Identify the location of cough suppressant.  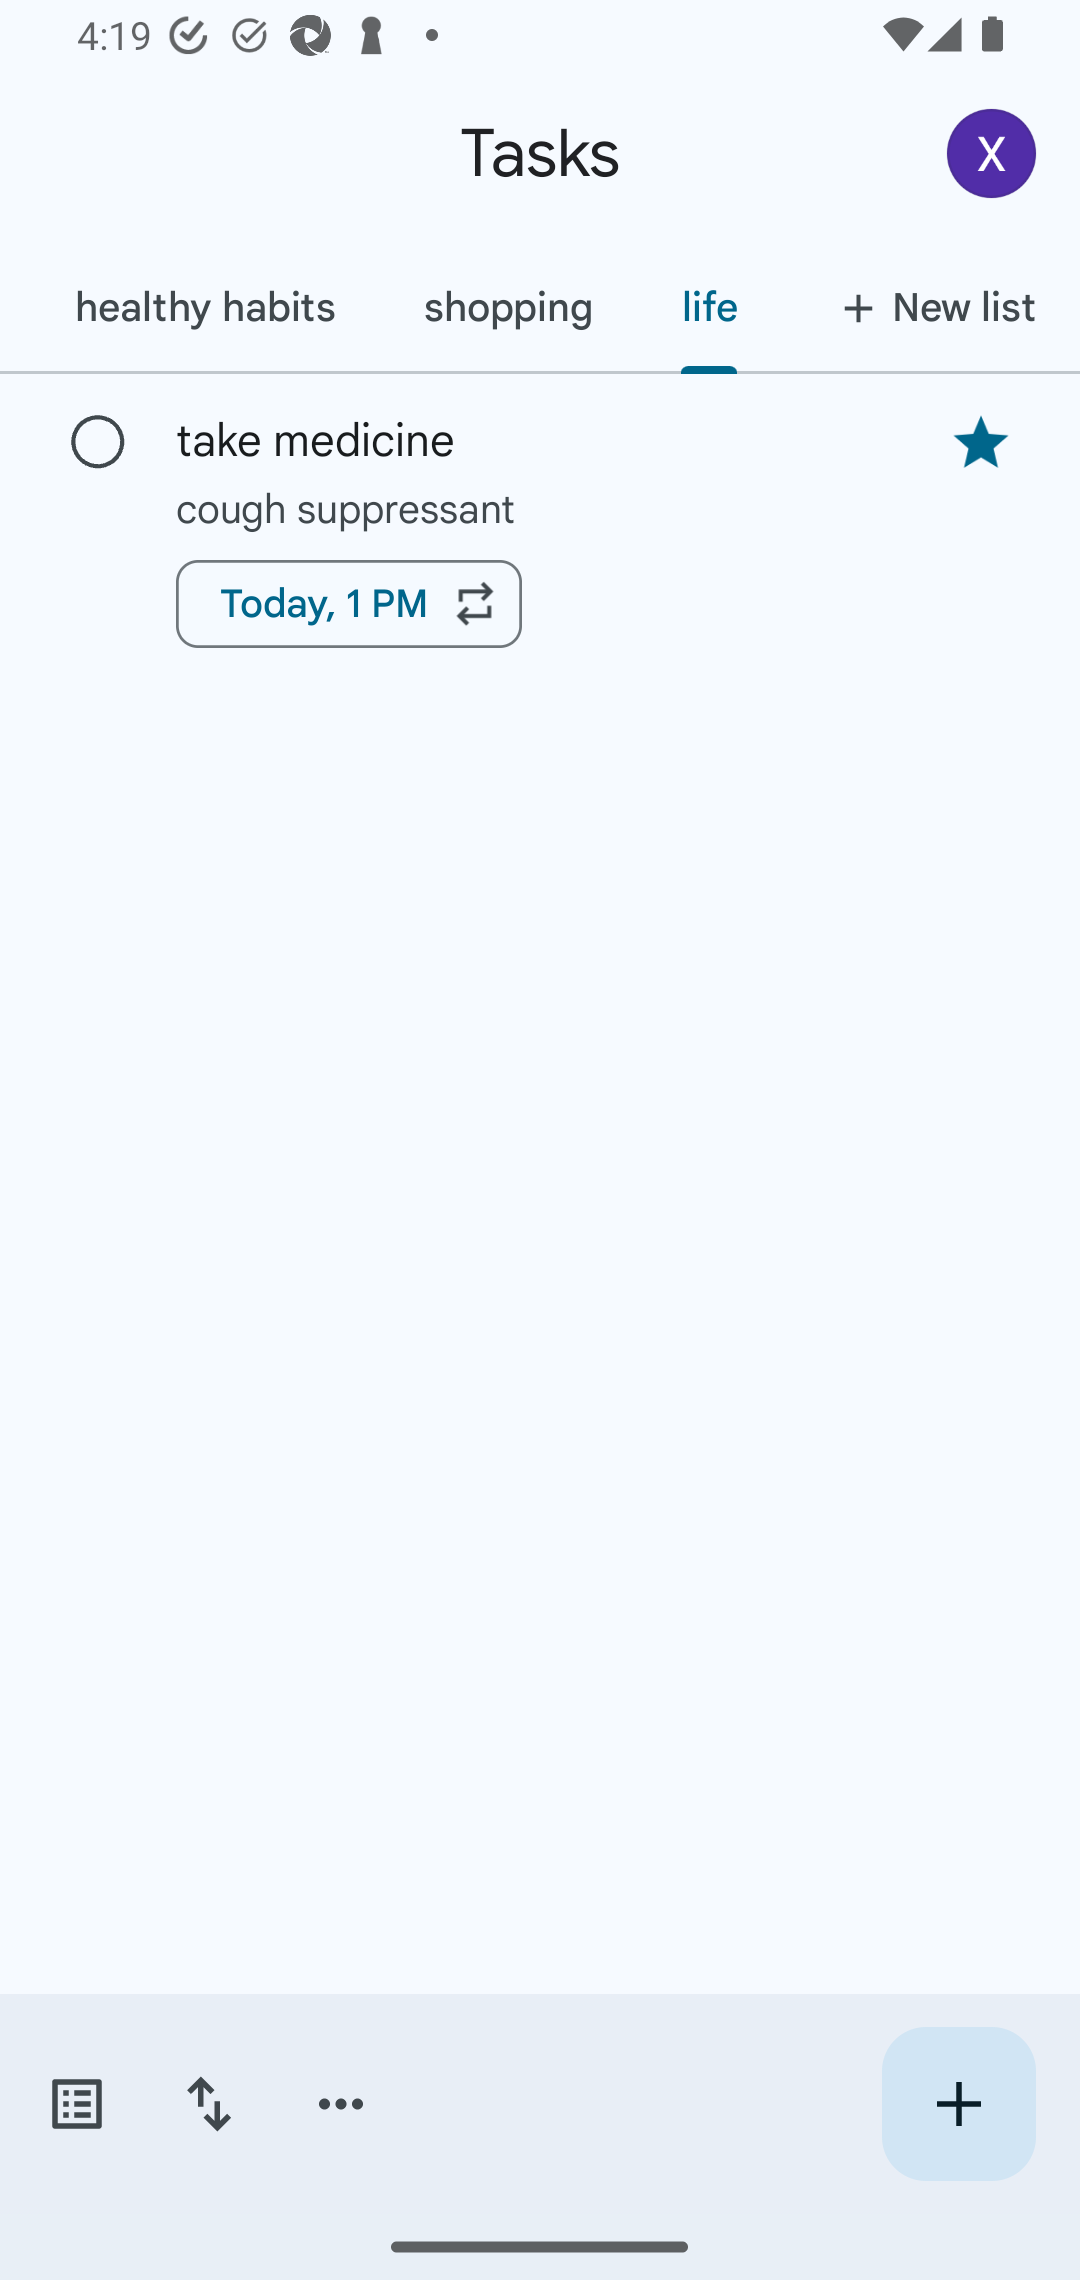
(540, 508).